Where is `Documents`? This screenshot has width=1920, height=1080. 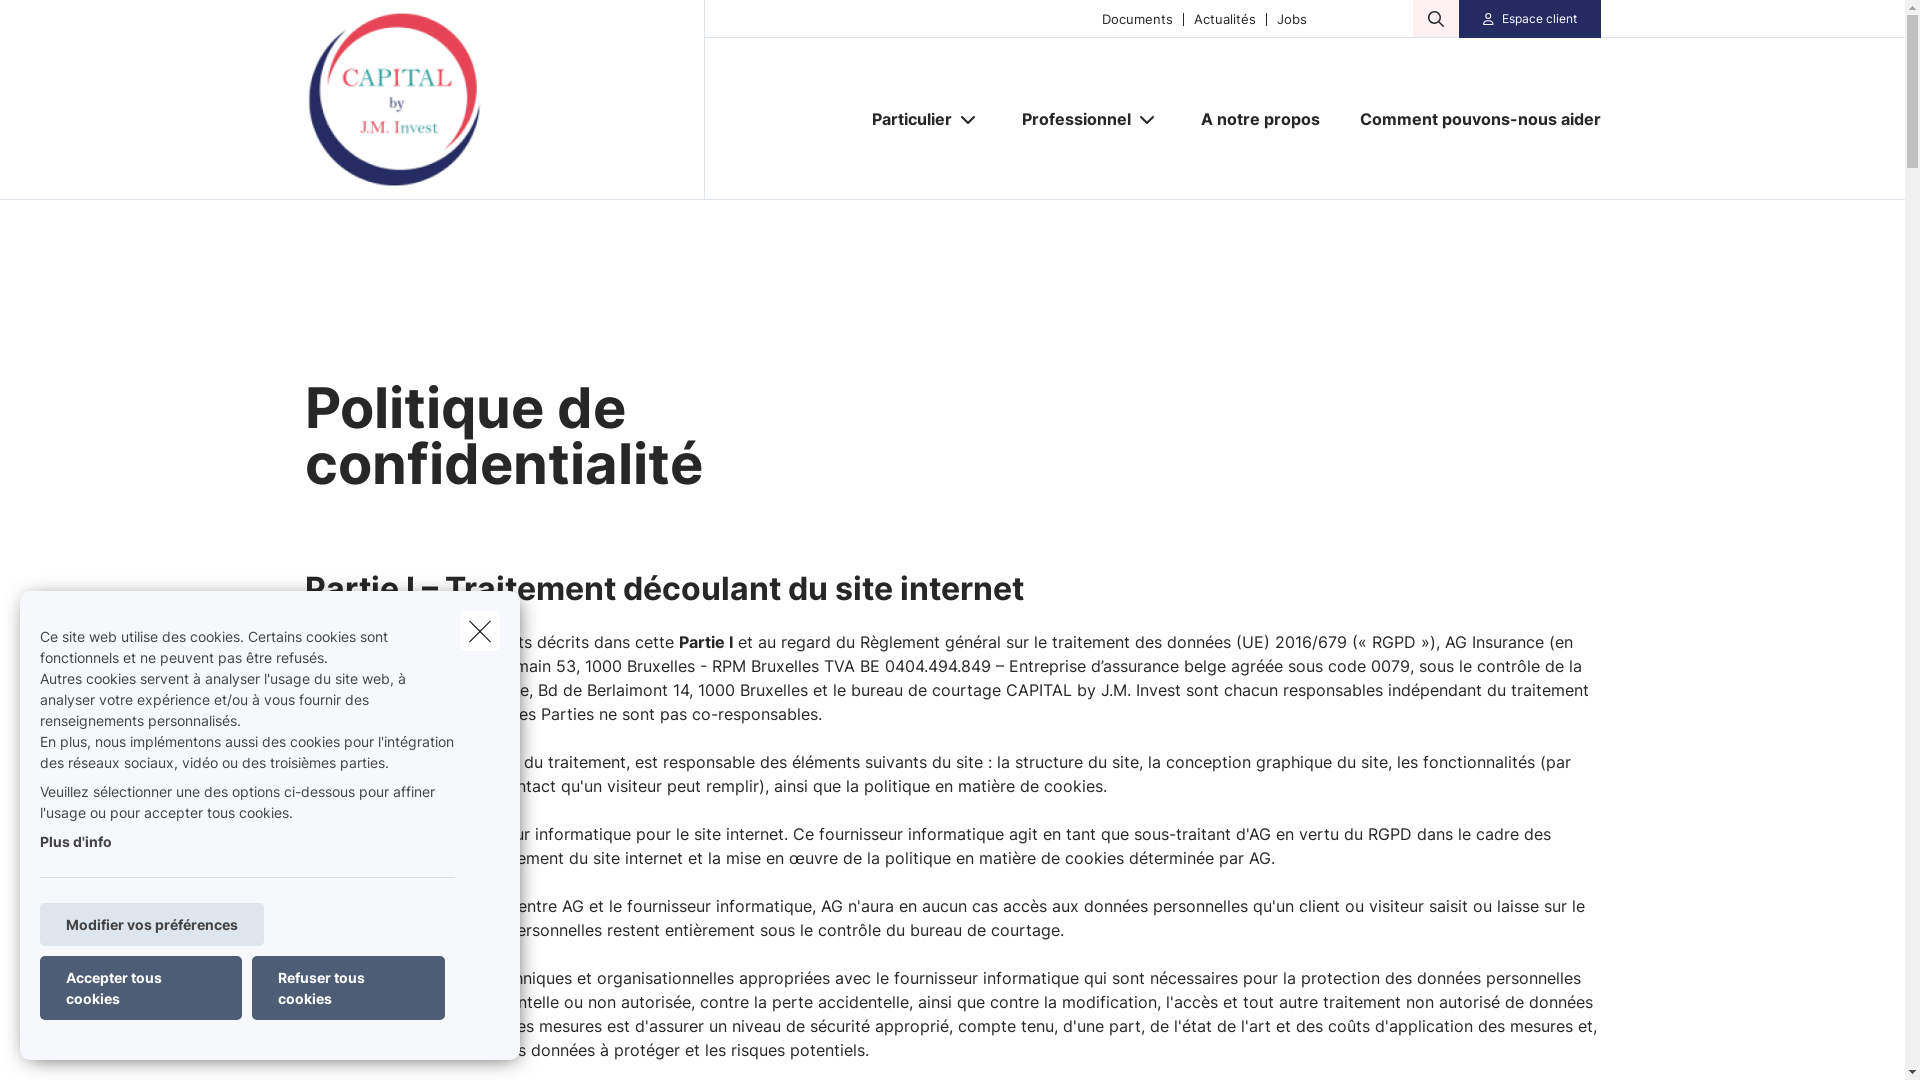 Documents is located at coordinates (1132, 18).